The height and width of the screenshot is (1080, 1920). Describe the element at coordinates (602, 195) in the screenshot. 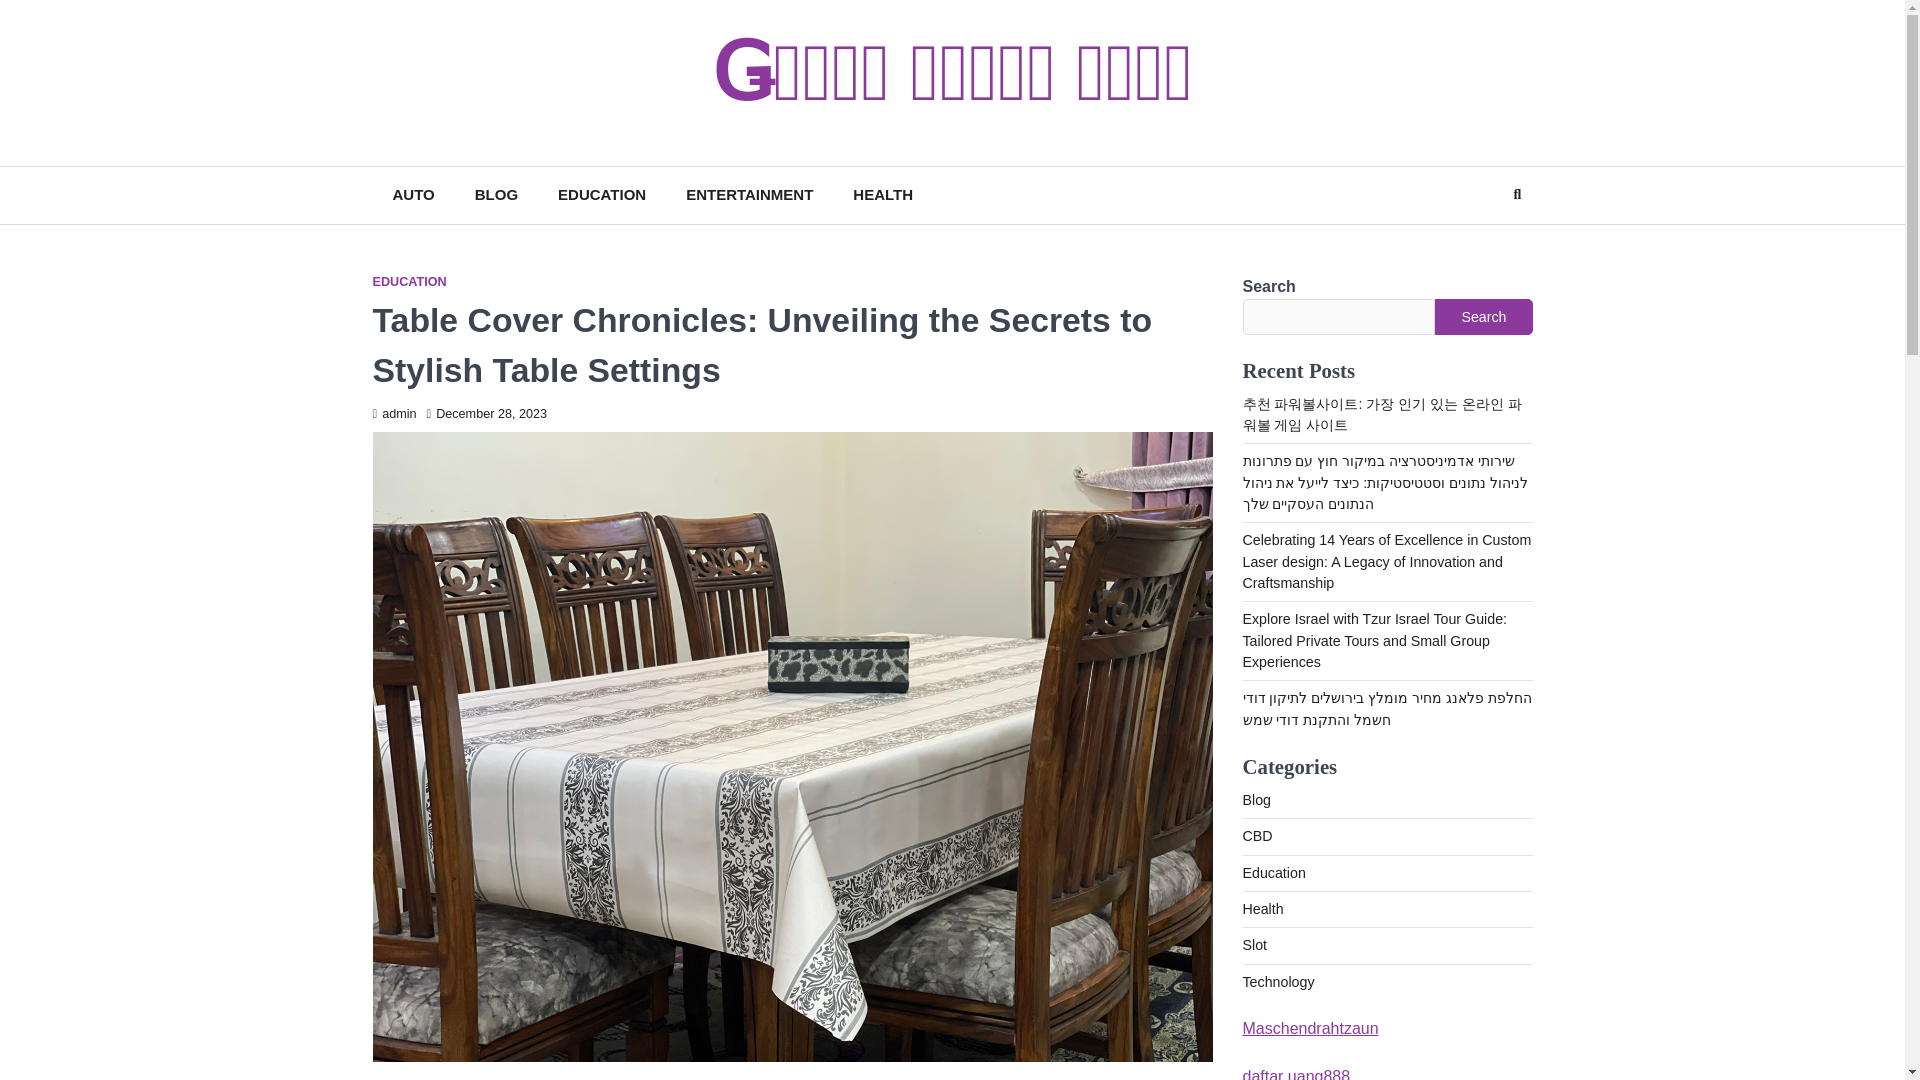

I see `EDUCATION` at that location.